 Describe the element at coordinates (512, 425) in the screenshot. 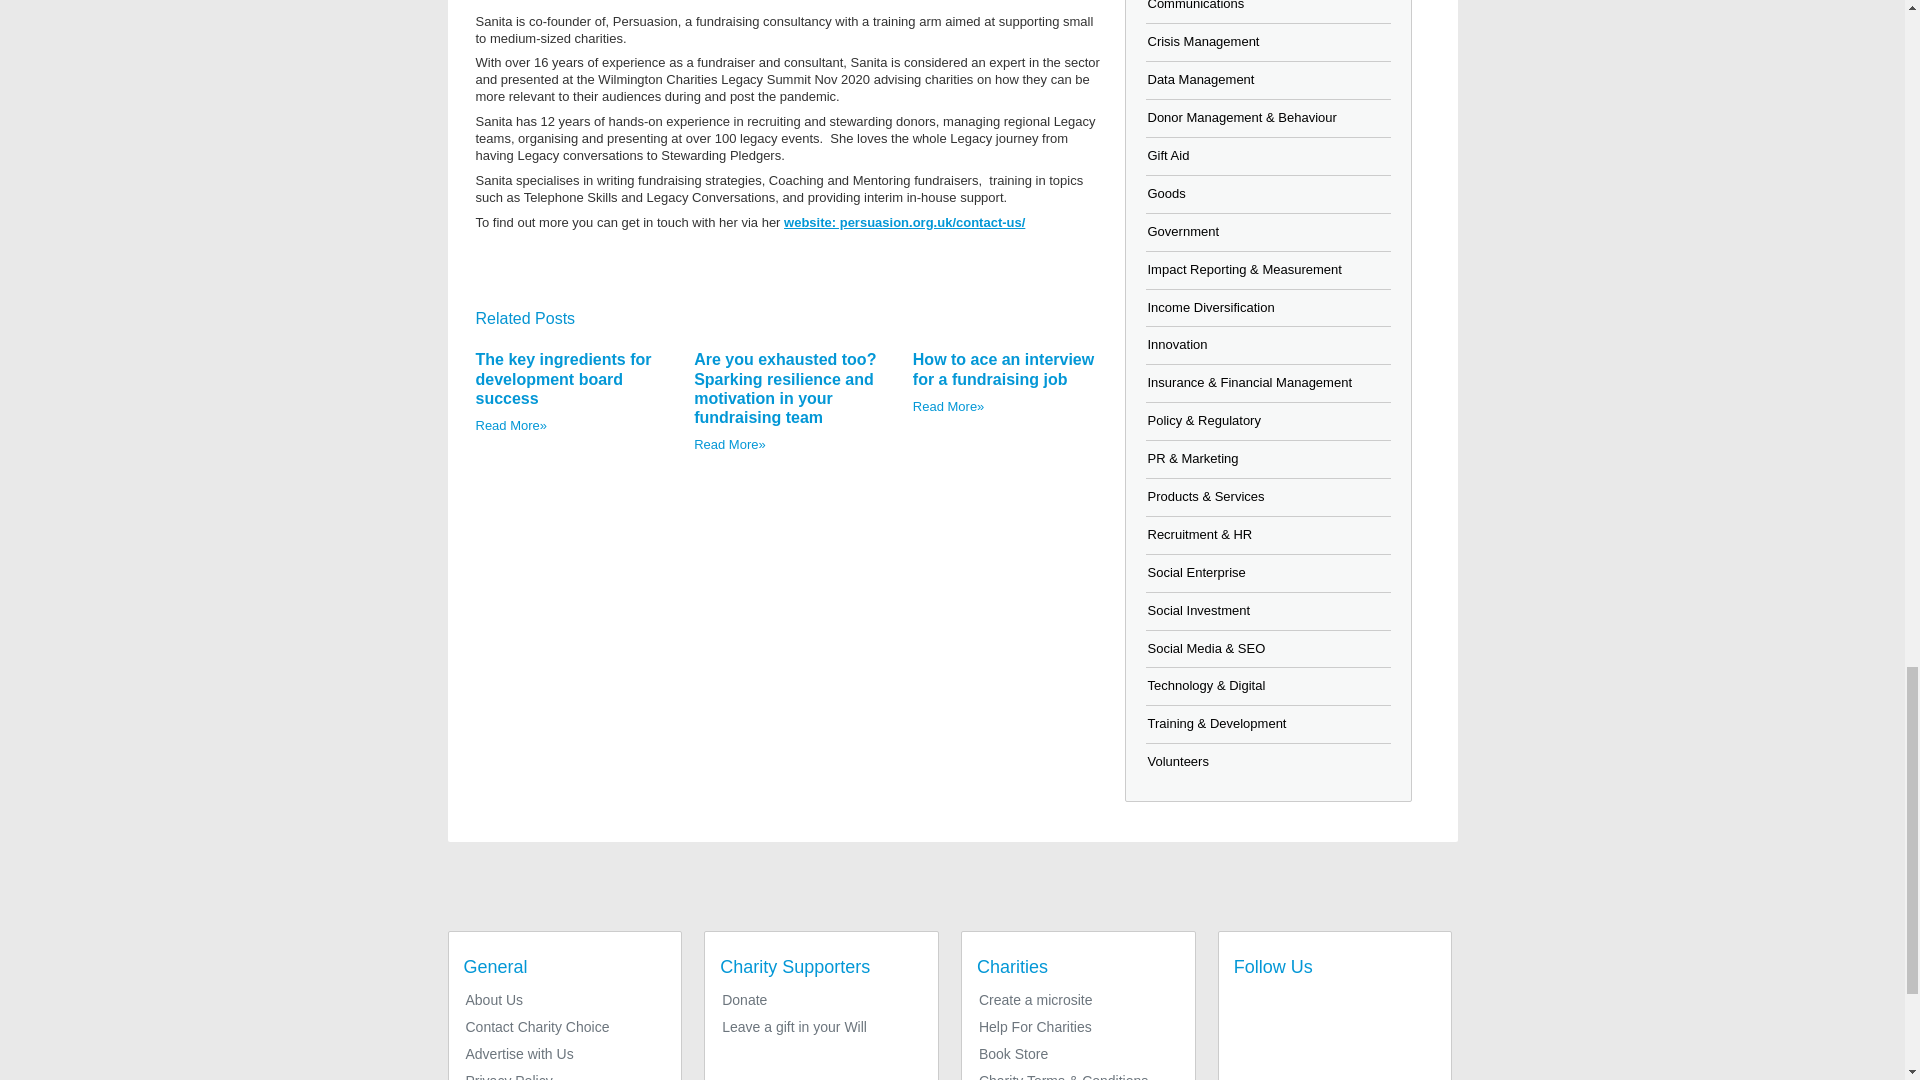

I see `Read More` at that location.